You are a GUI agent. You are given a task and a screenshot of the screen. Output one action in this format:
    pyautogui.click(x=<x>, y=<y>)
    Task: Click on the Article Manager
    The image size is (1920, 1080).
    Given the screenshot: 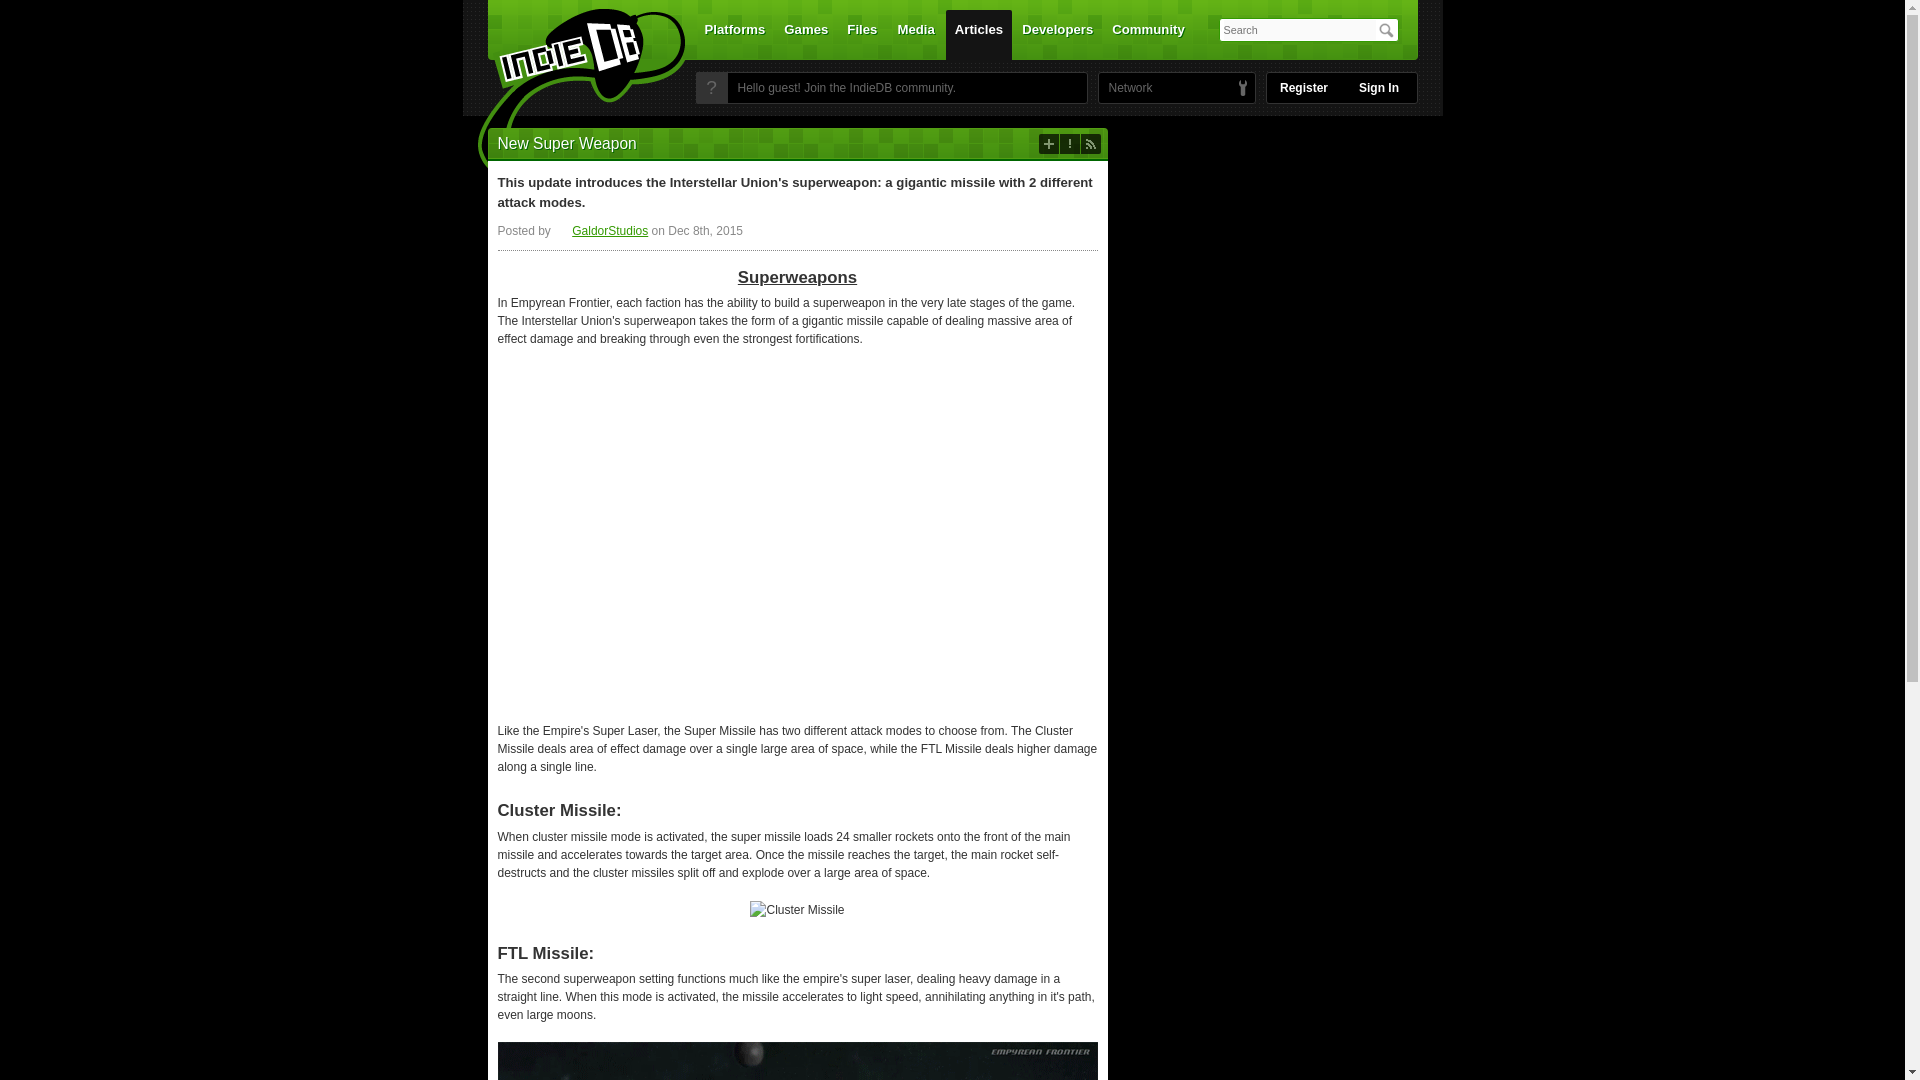 What is the action you would take?
    pyautogui.click(x=601, y=230)
    